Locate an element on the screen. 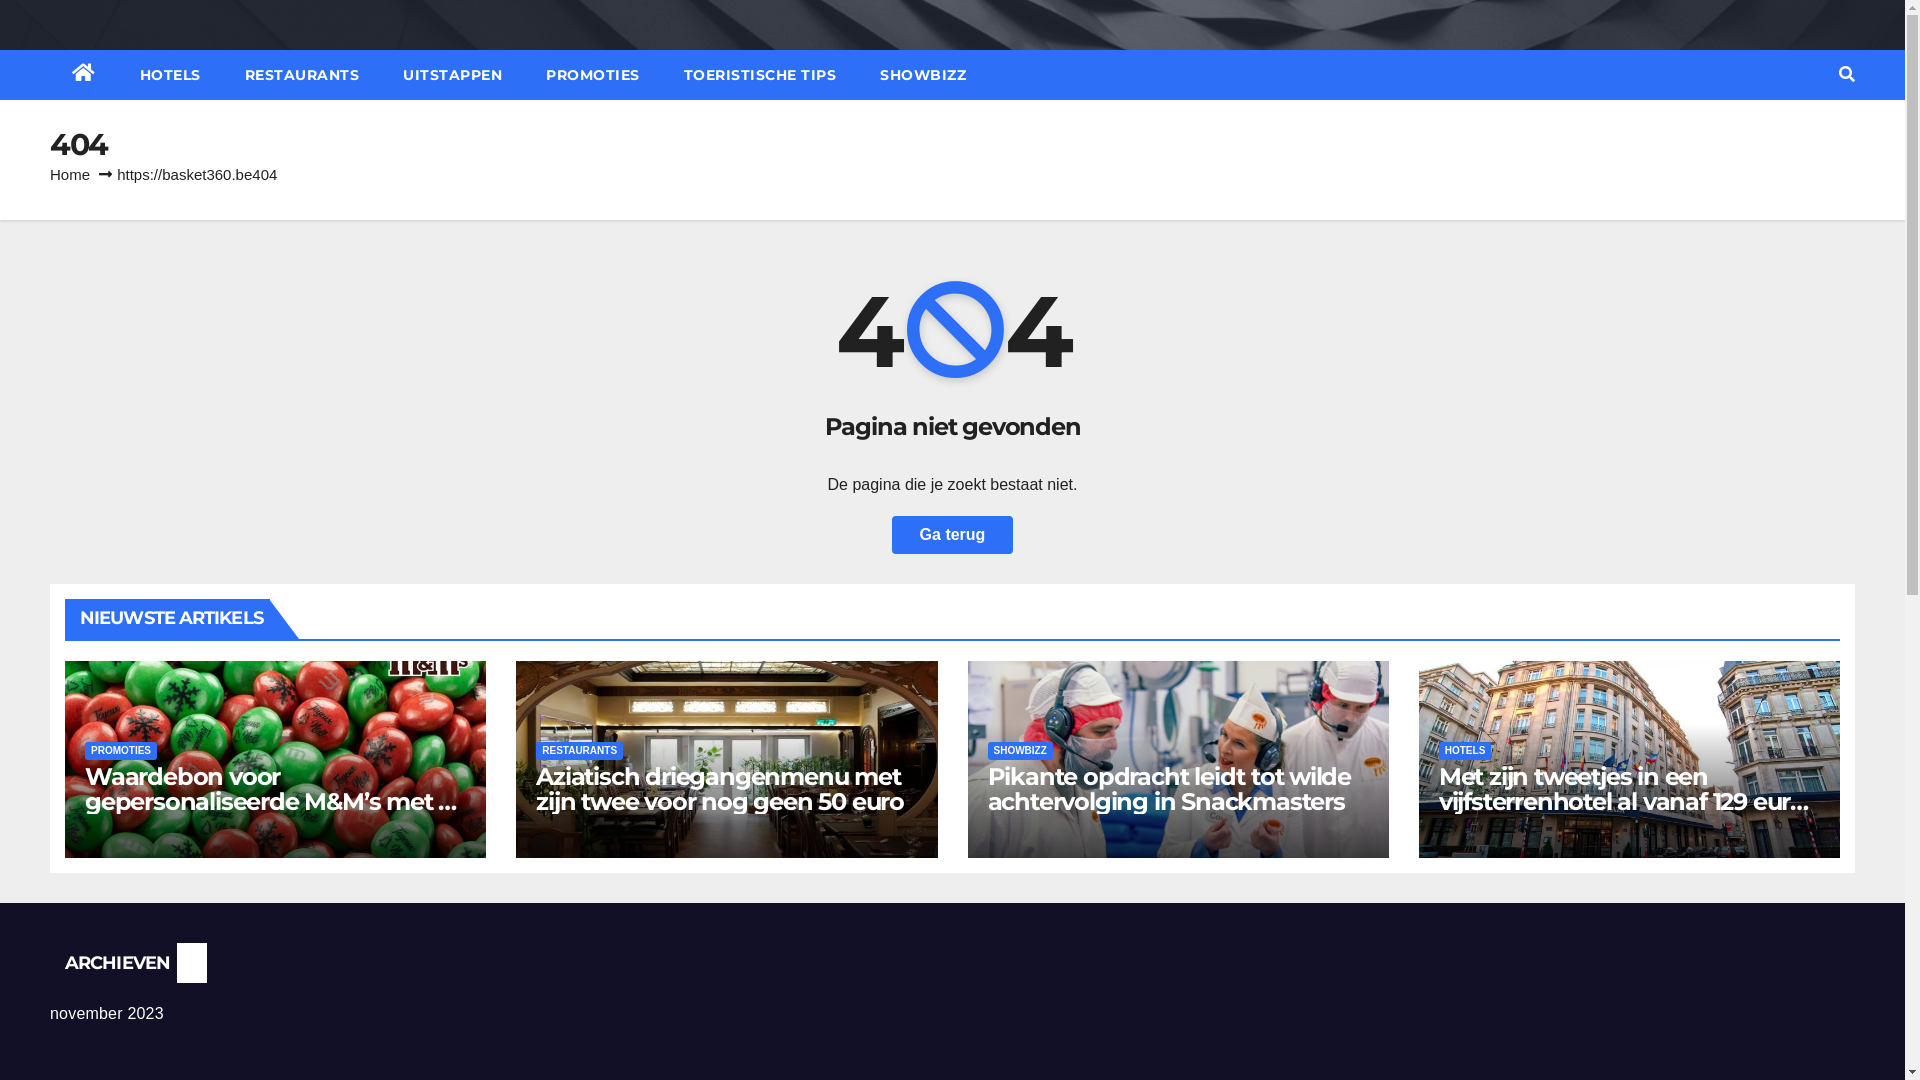 The image size is (1920, 1080). SHOWBIZZ is located at coordinates (922, 75).